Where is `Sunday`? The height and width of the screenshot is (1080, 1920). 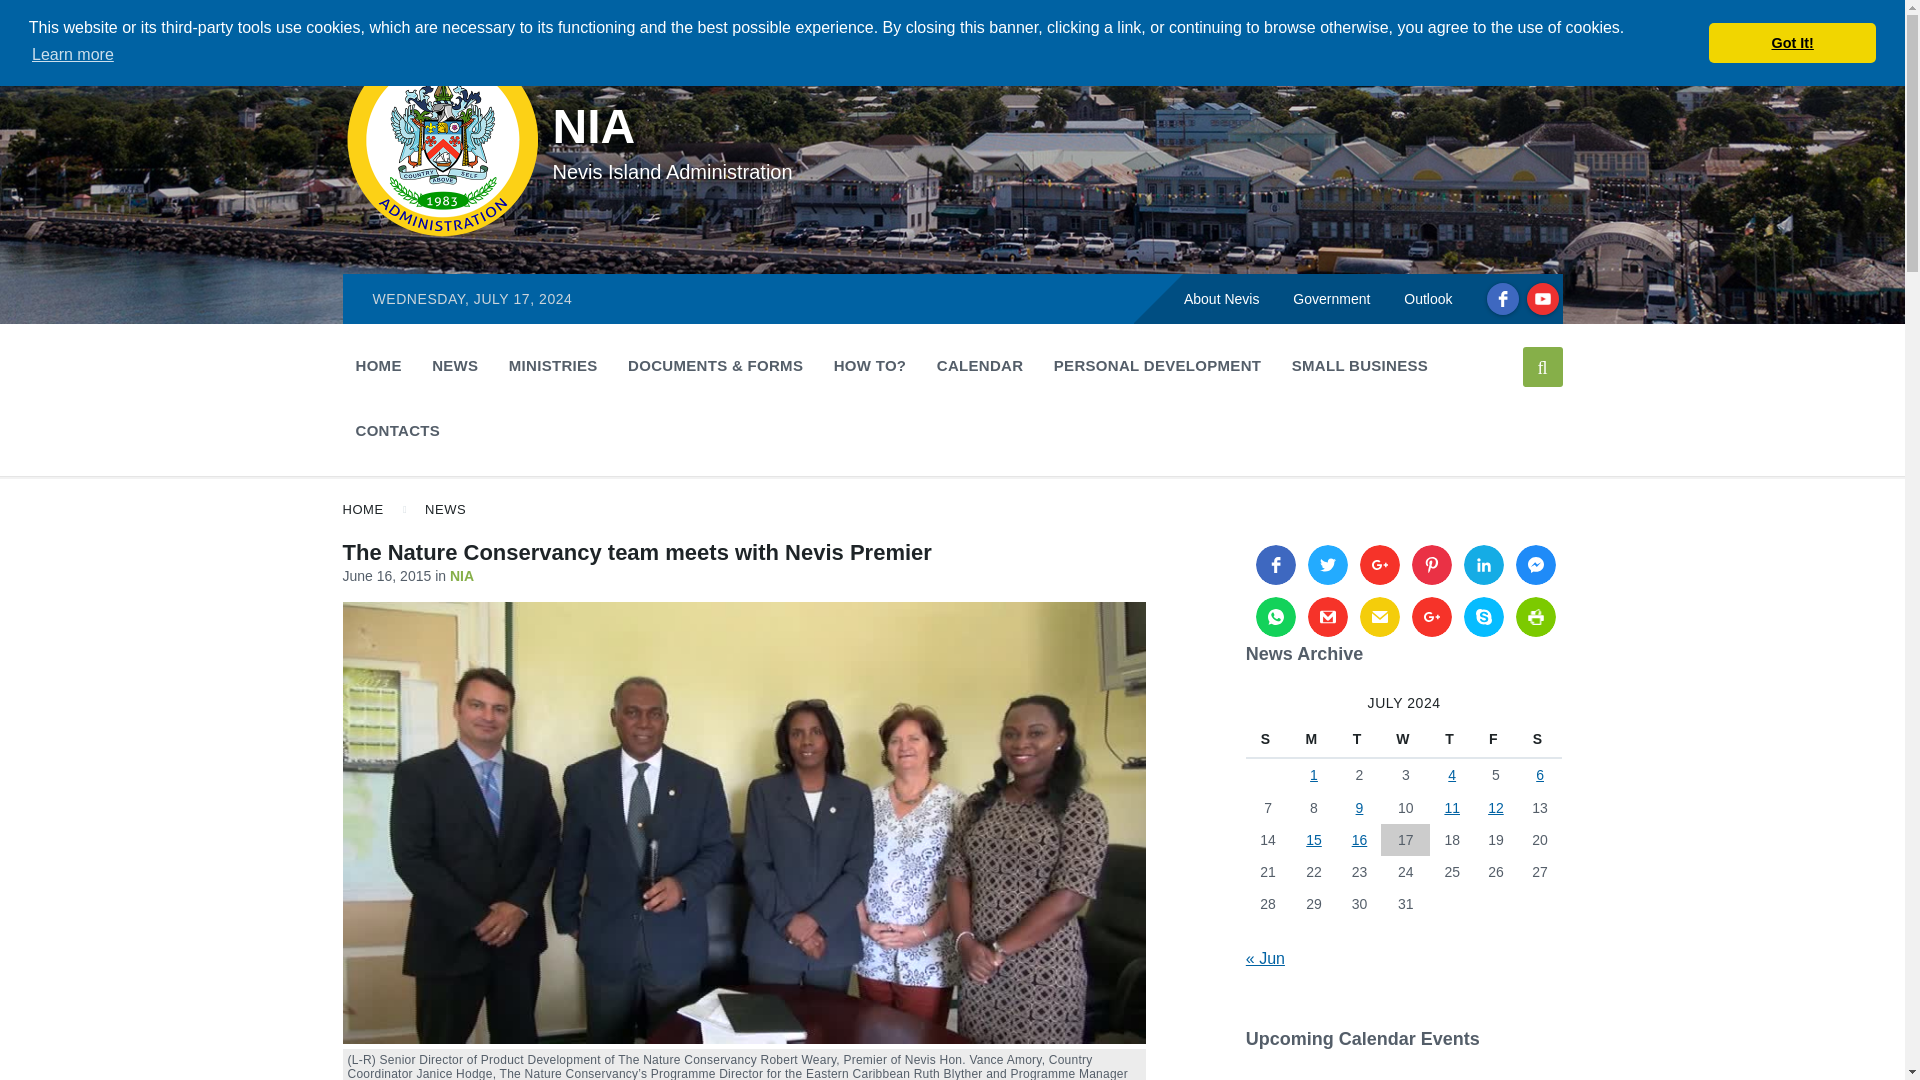 Sunday is located at coordinates (1268, 740).